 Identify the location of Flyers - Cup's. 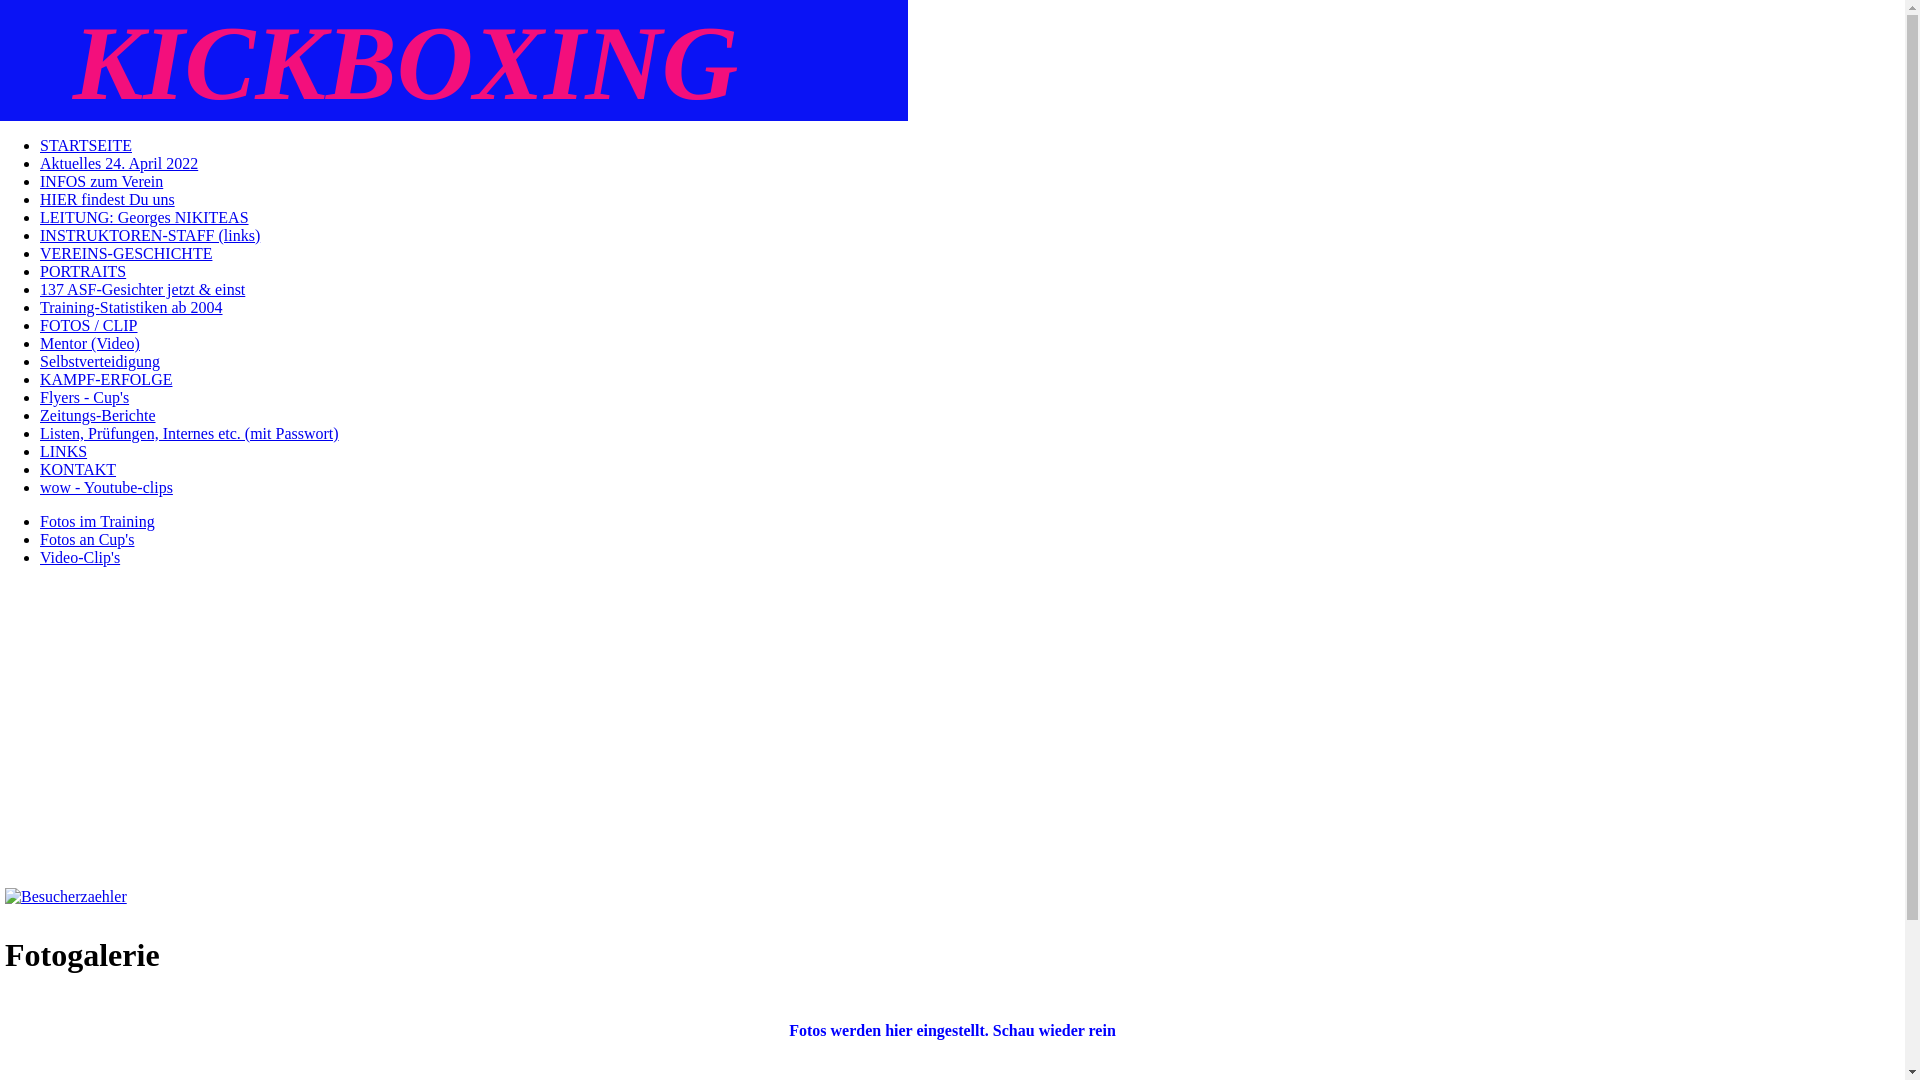
(84, 398).